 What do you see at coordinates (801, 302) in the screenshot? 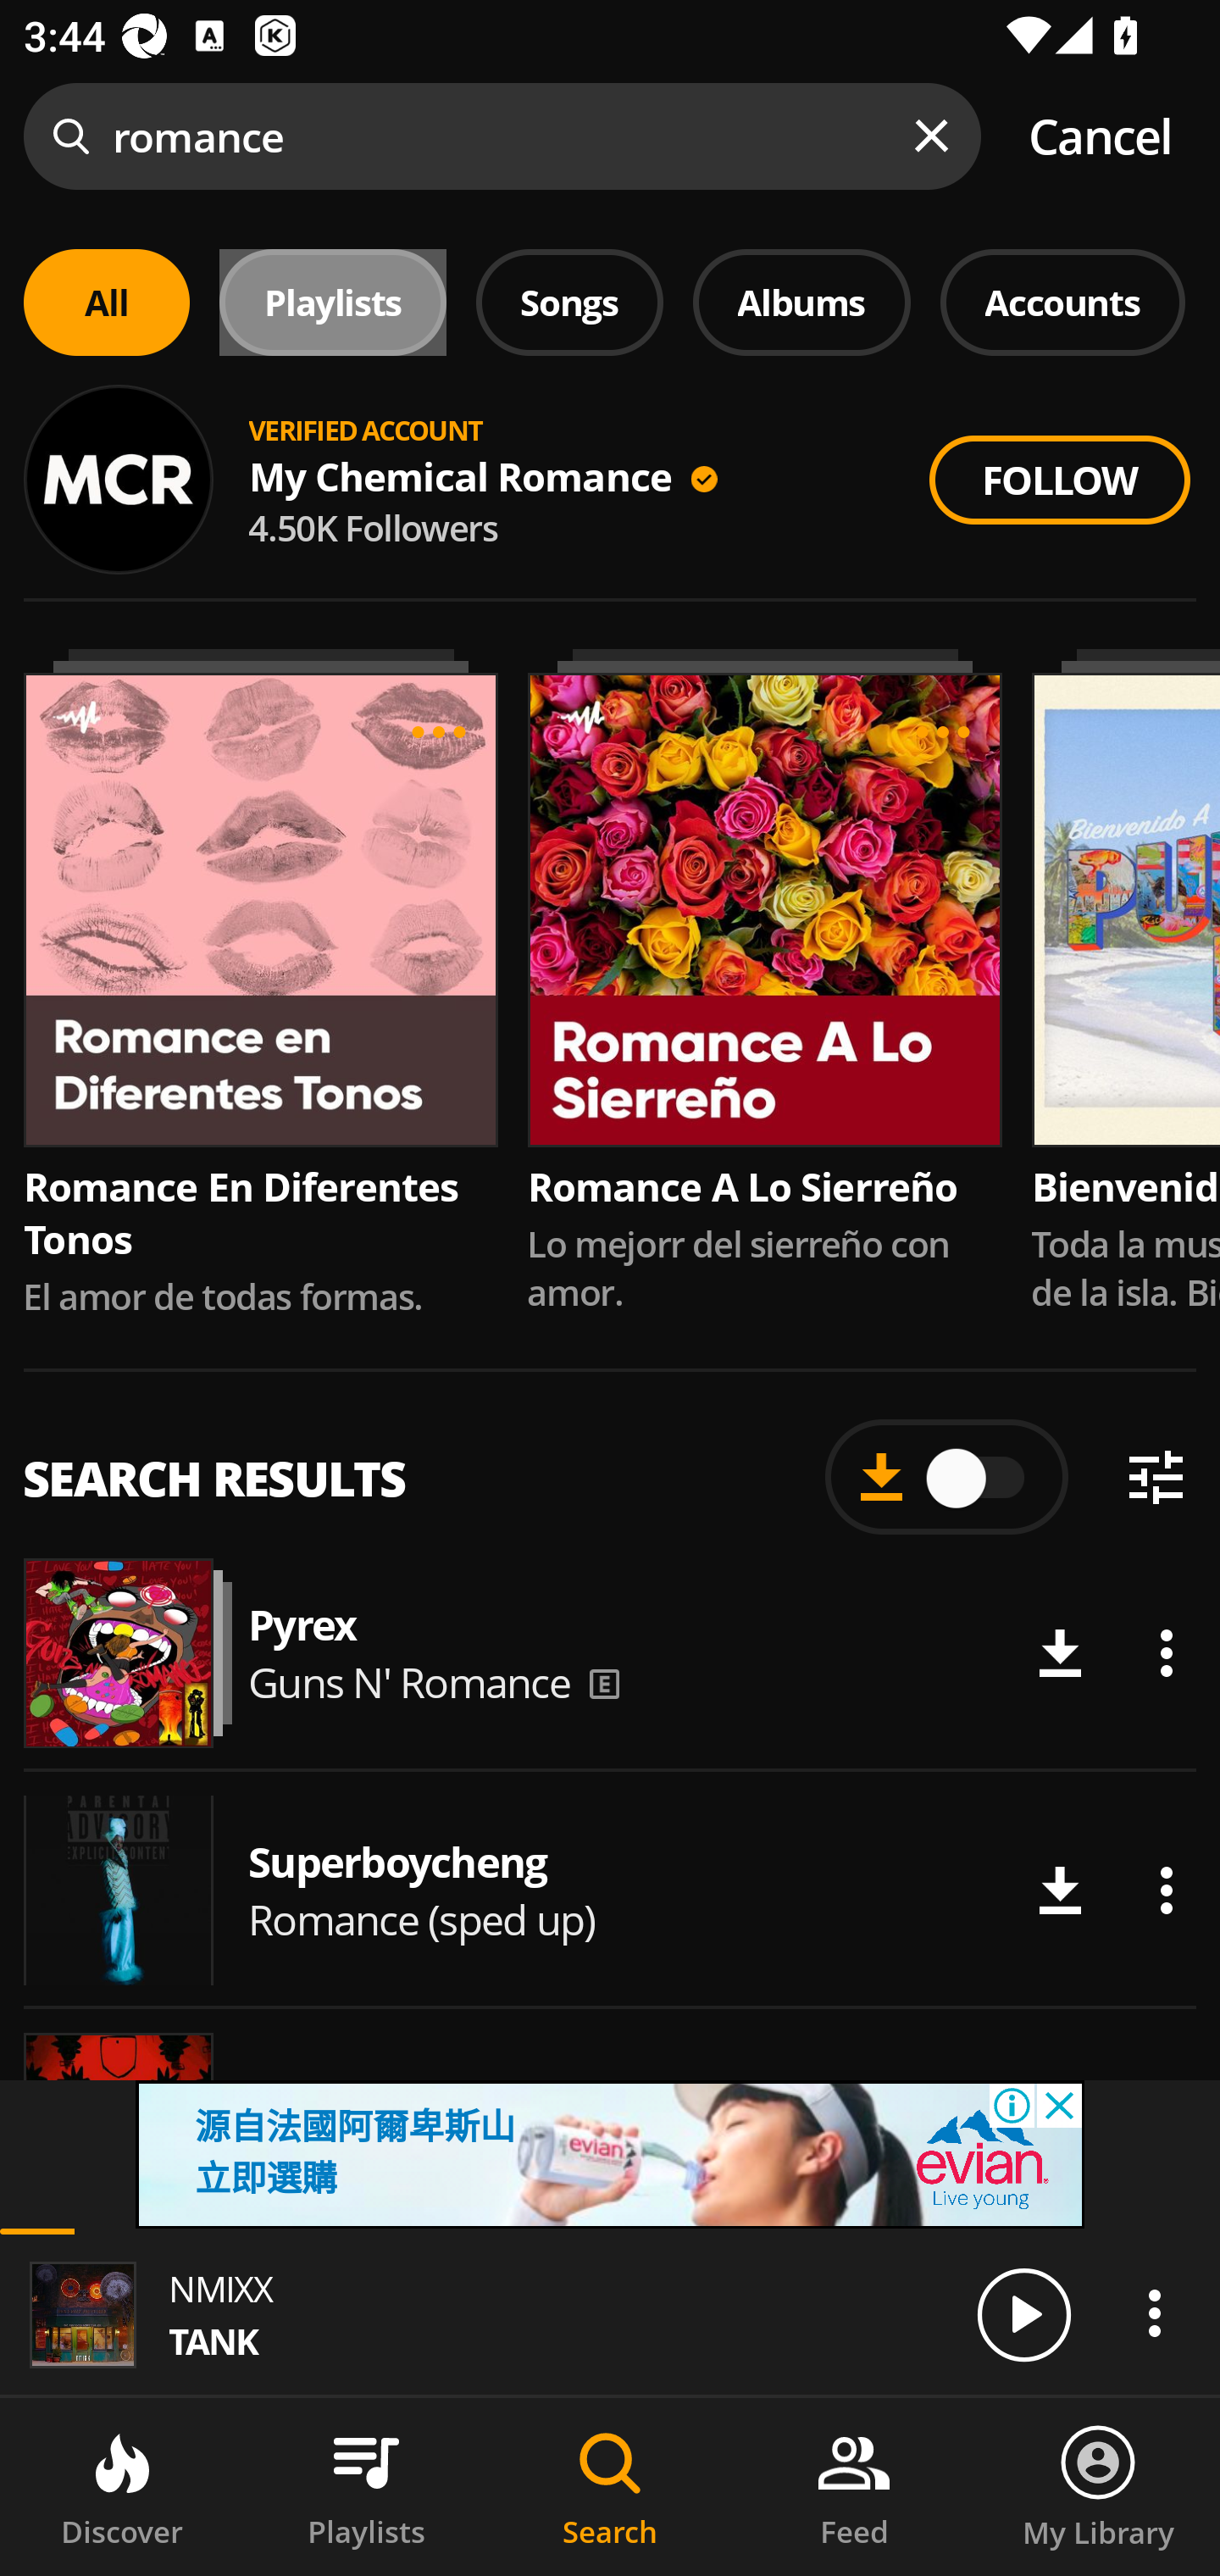
I see `Albums` at bounding box center [801, 302].